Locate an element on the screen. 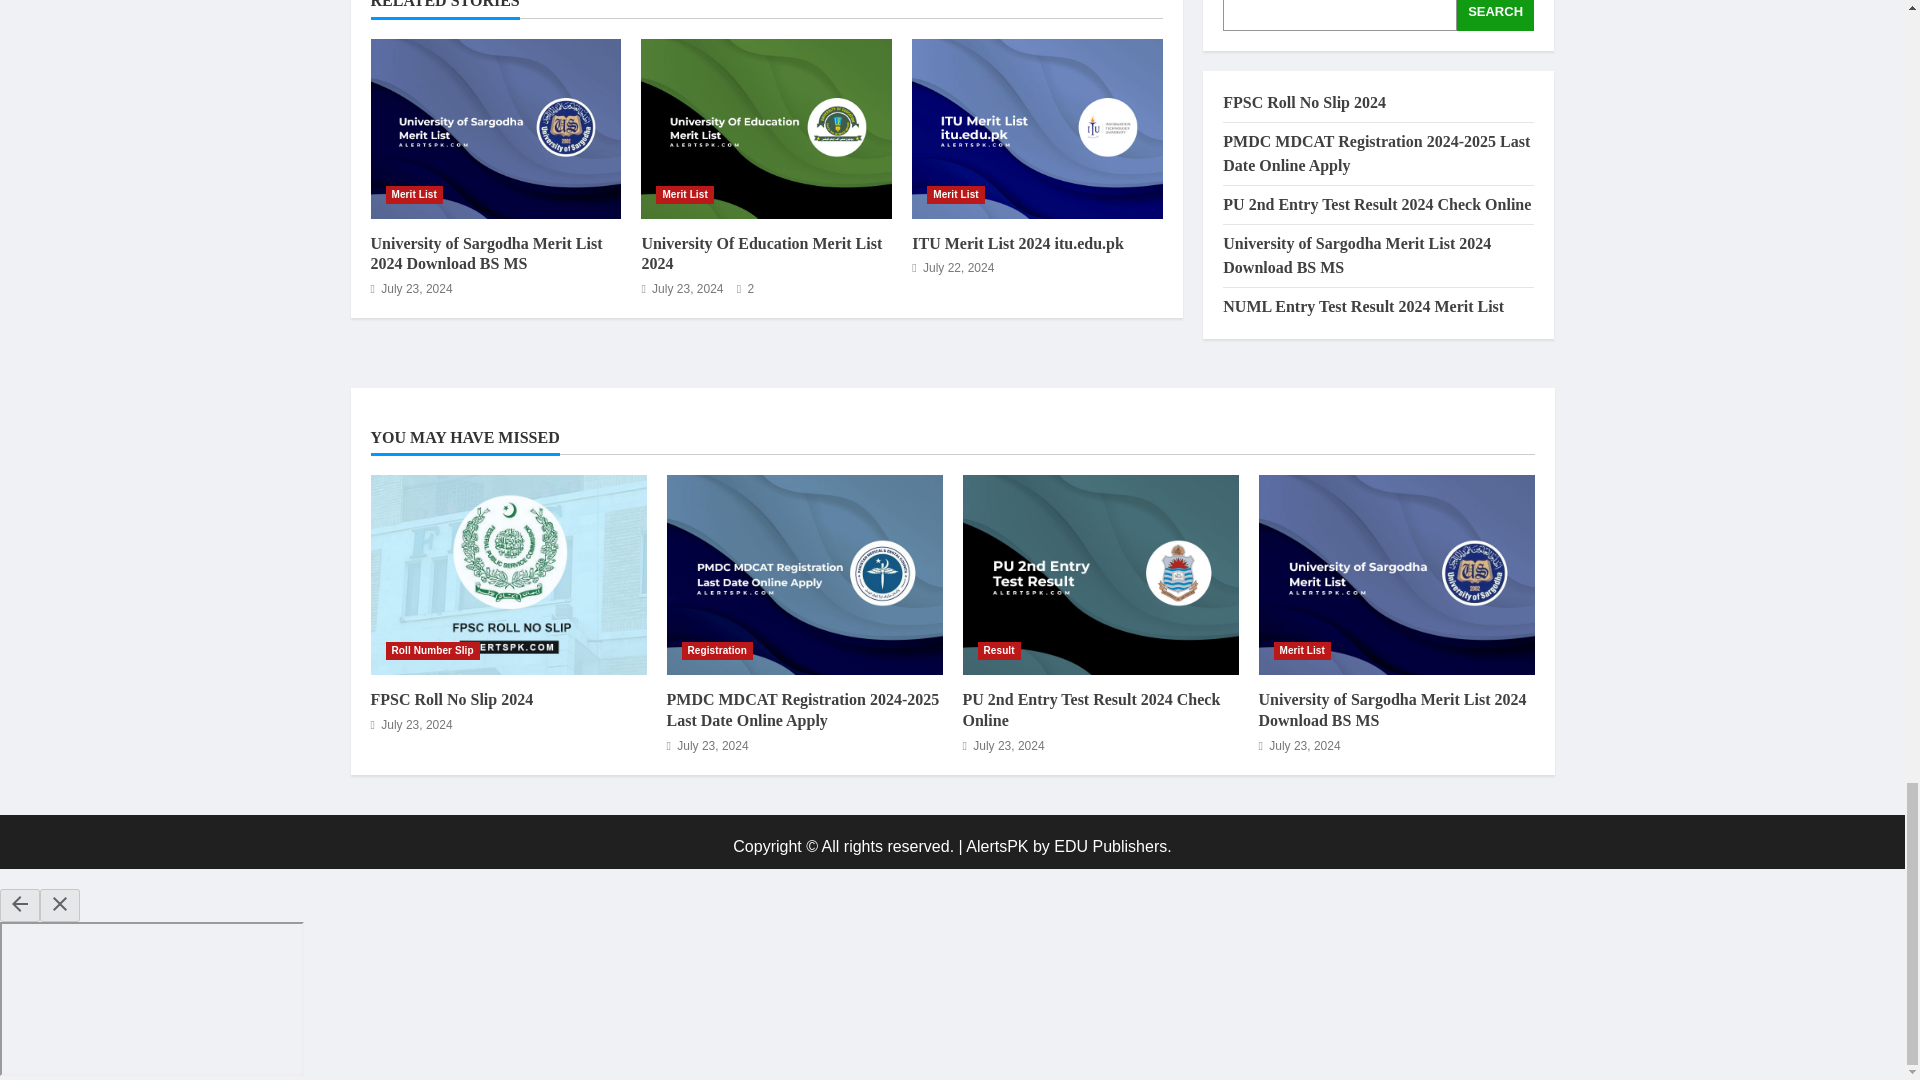 This screenshot has width=1920, height=1080. University Of Education Merit List 2024 is located at coordinates (766, 128).